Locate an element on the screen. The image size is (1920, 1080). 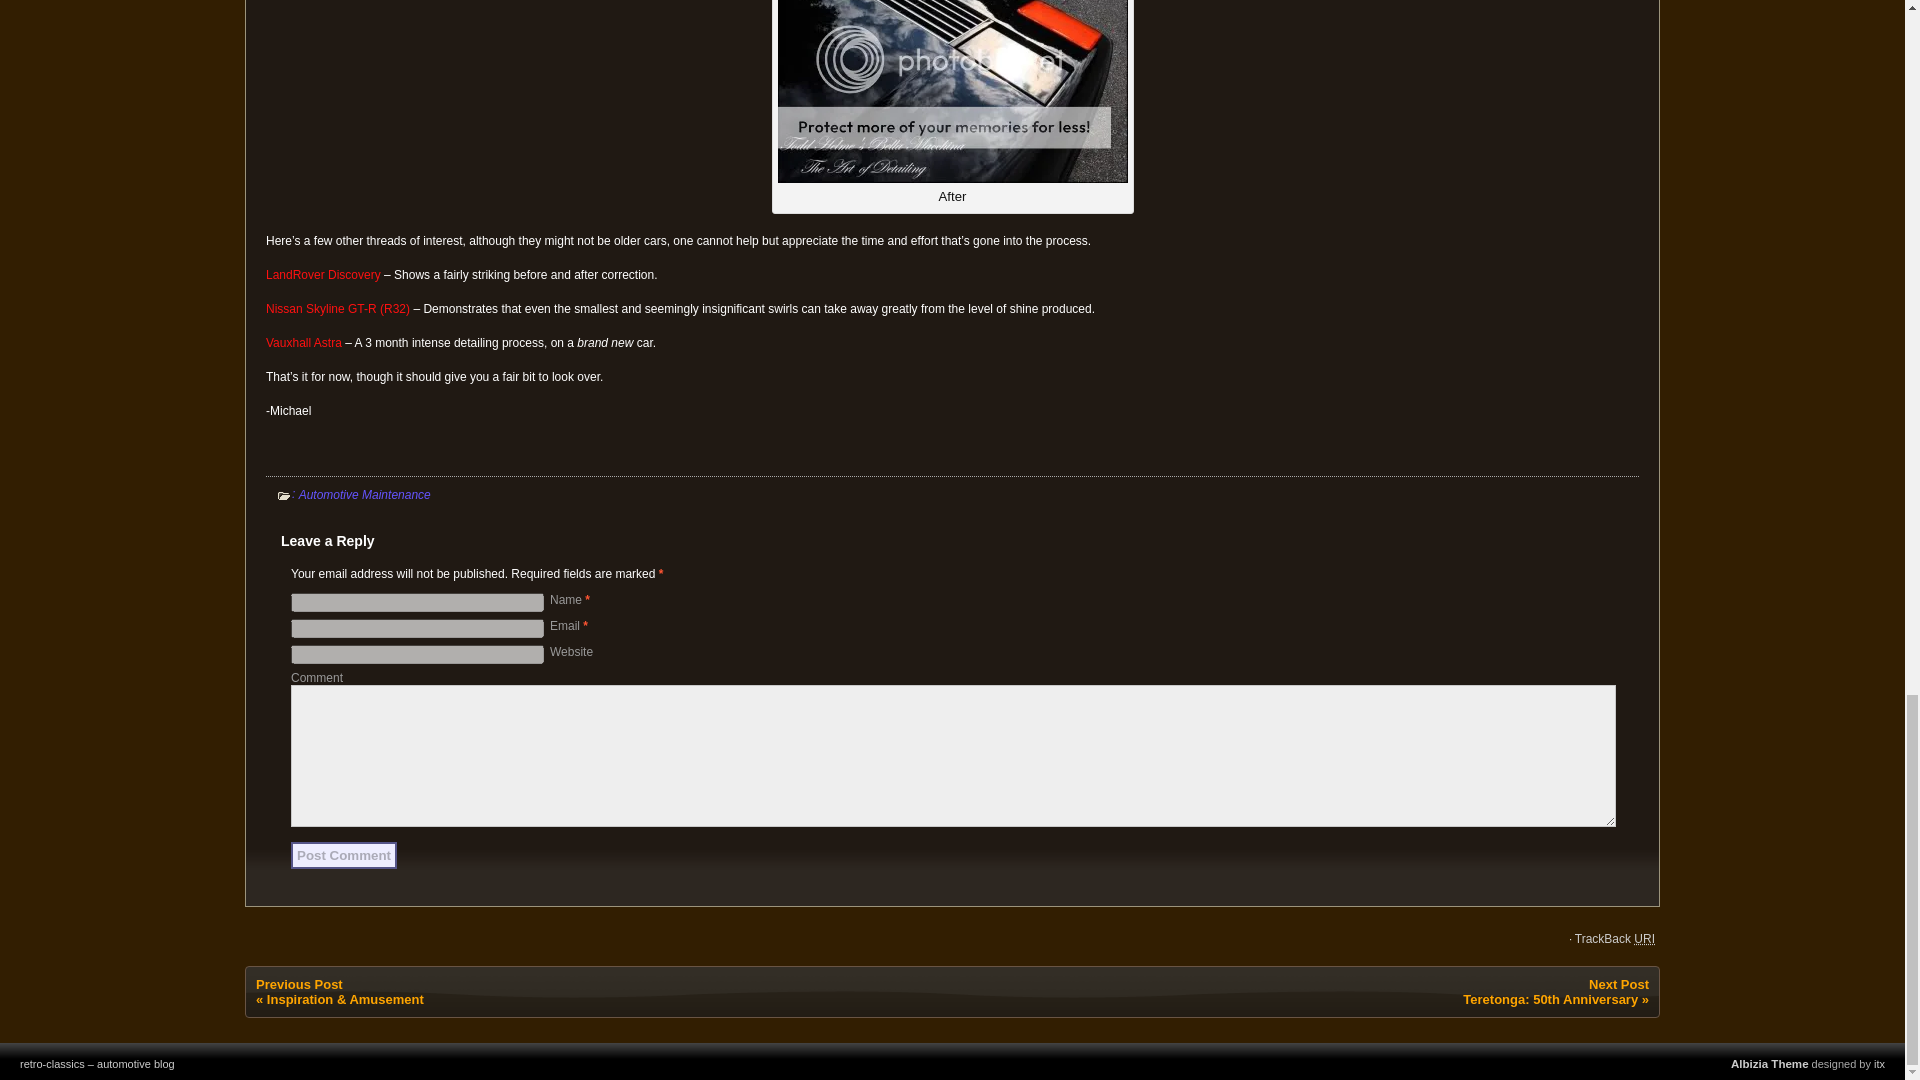
TrackBack URI is located at coordinates (1614, 939).